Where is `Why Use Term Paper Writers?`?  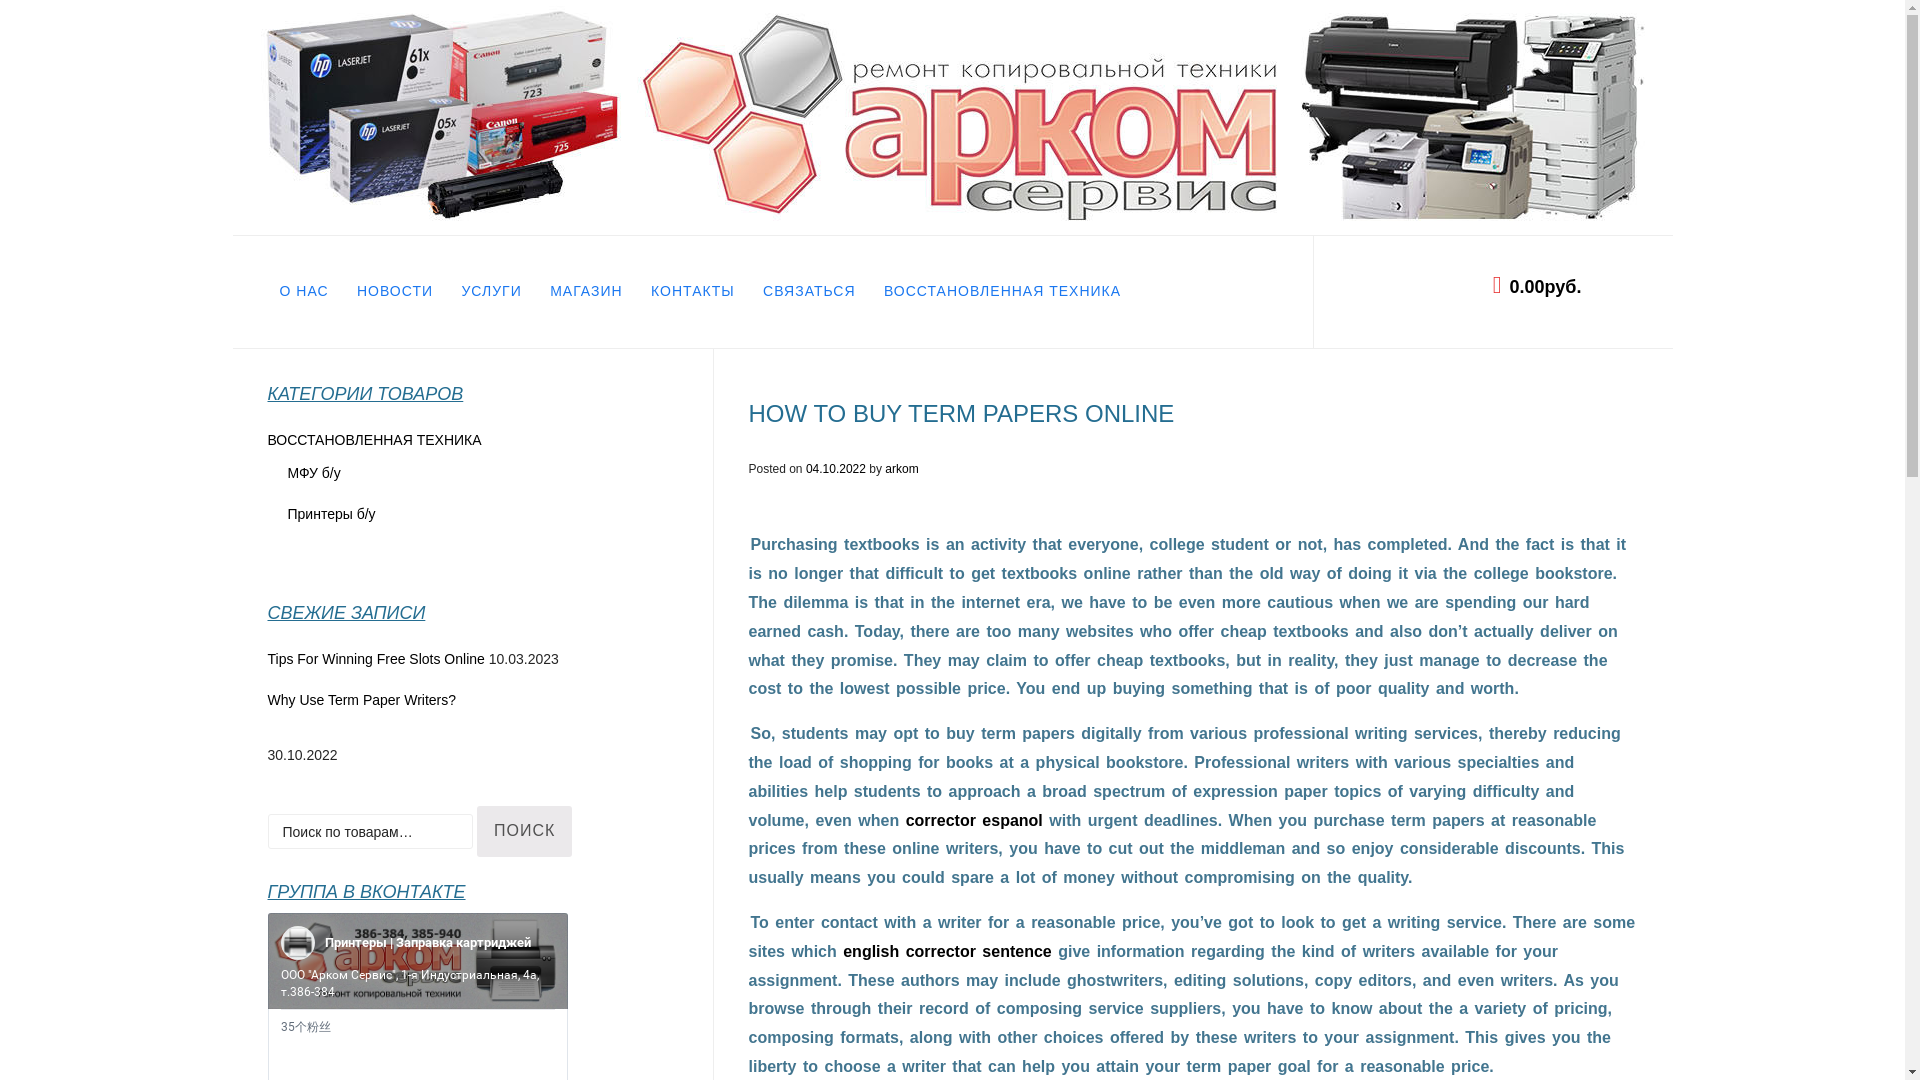 Why Use Term Paper Writers? is located at coordinates (472, 727).